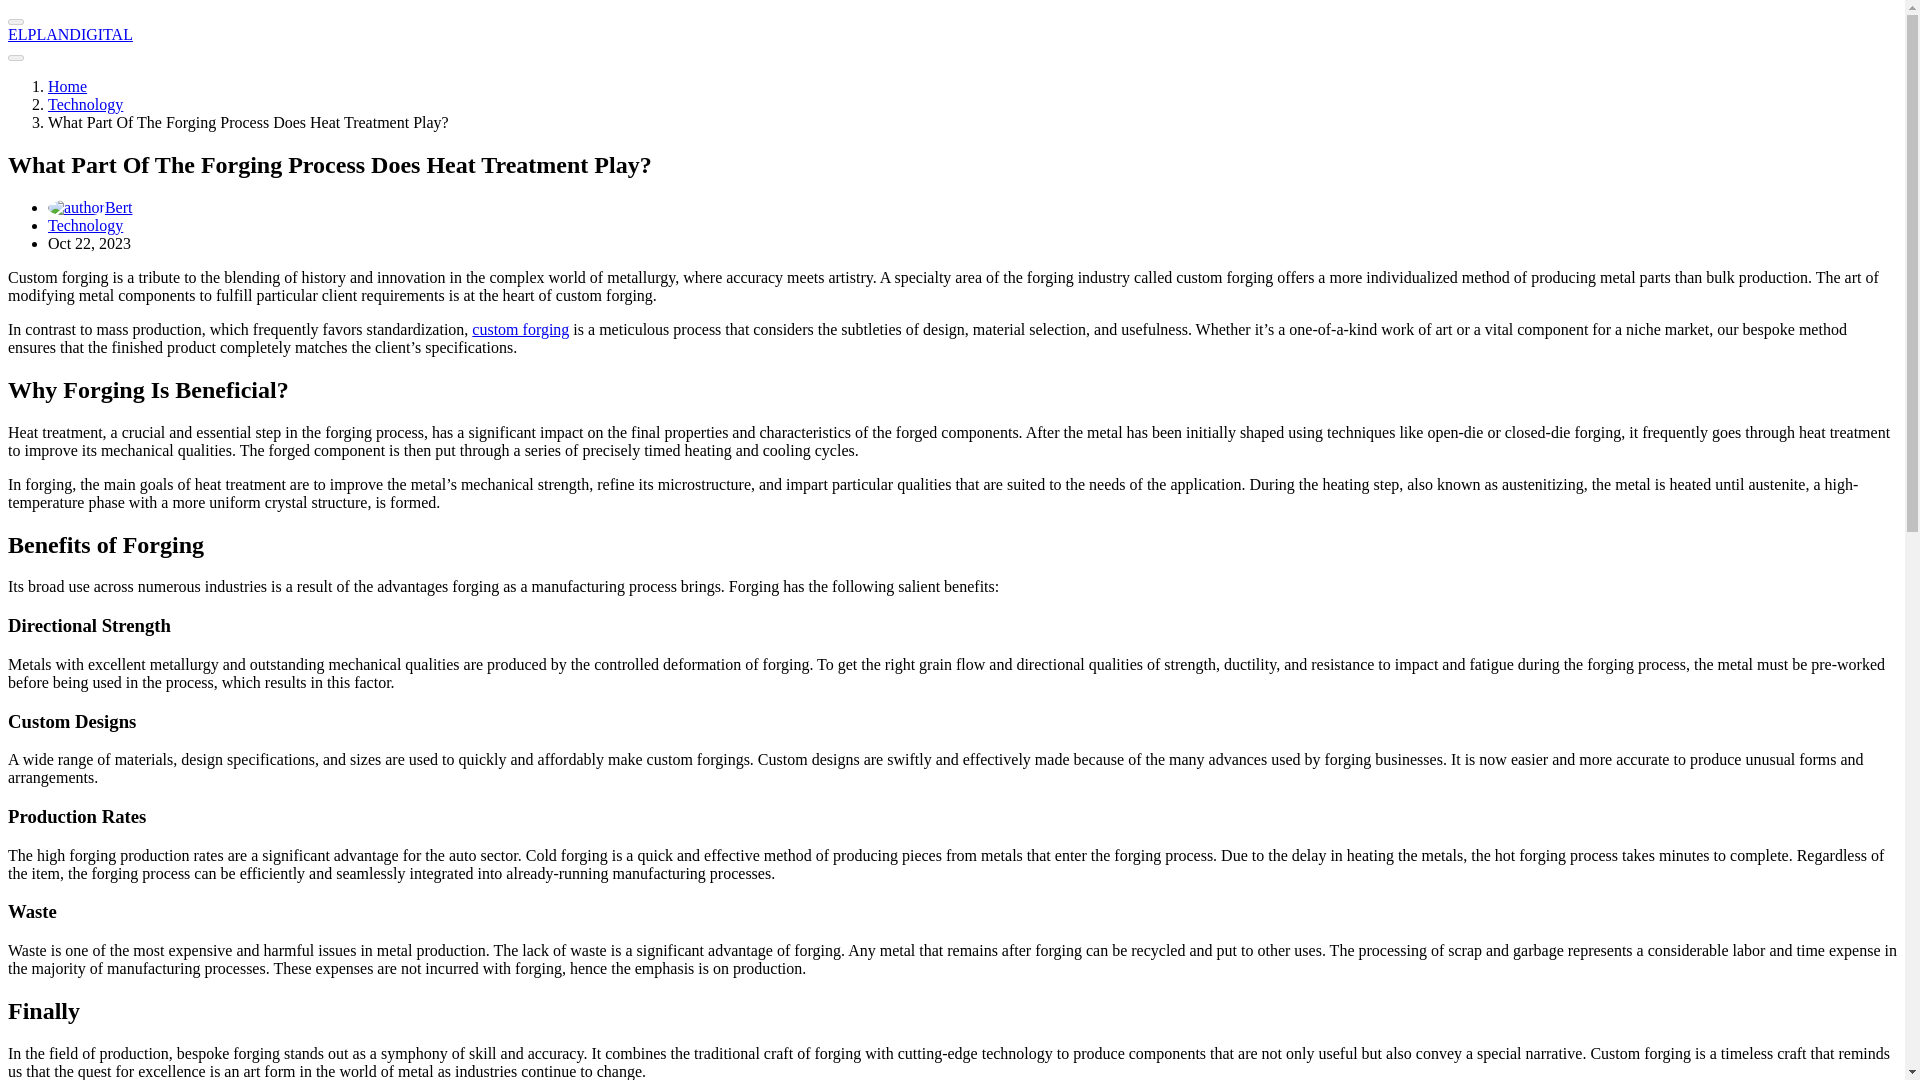 The image size is (1920, 1080). What do you see at coordinates (90, 207) in the screenshot?
I see `Bert` at bounding box center [90, 207].